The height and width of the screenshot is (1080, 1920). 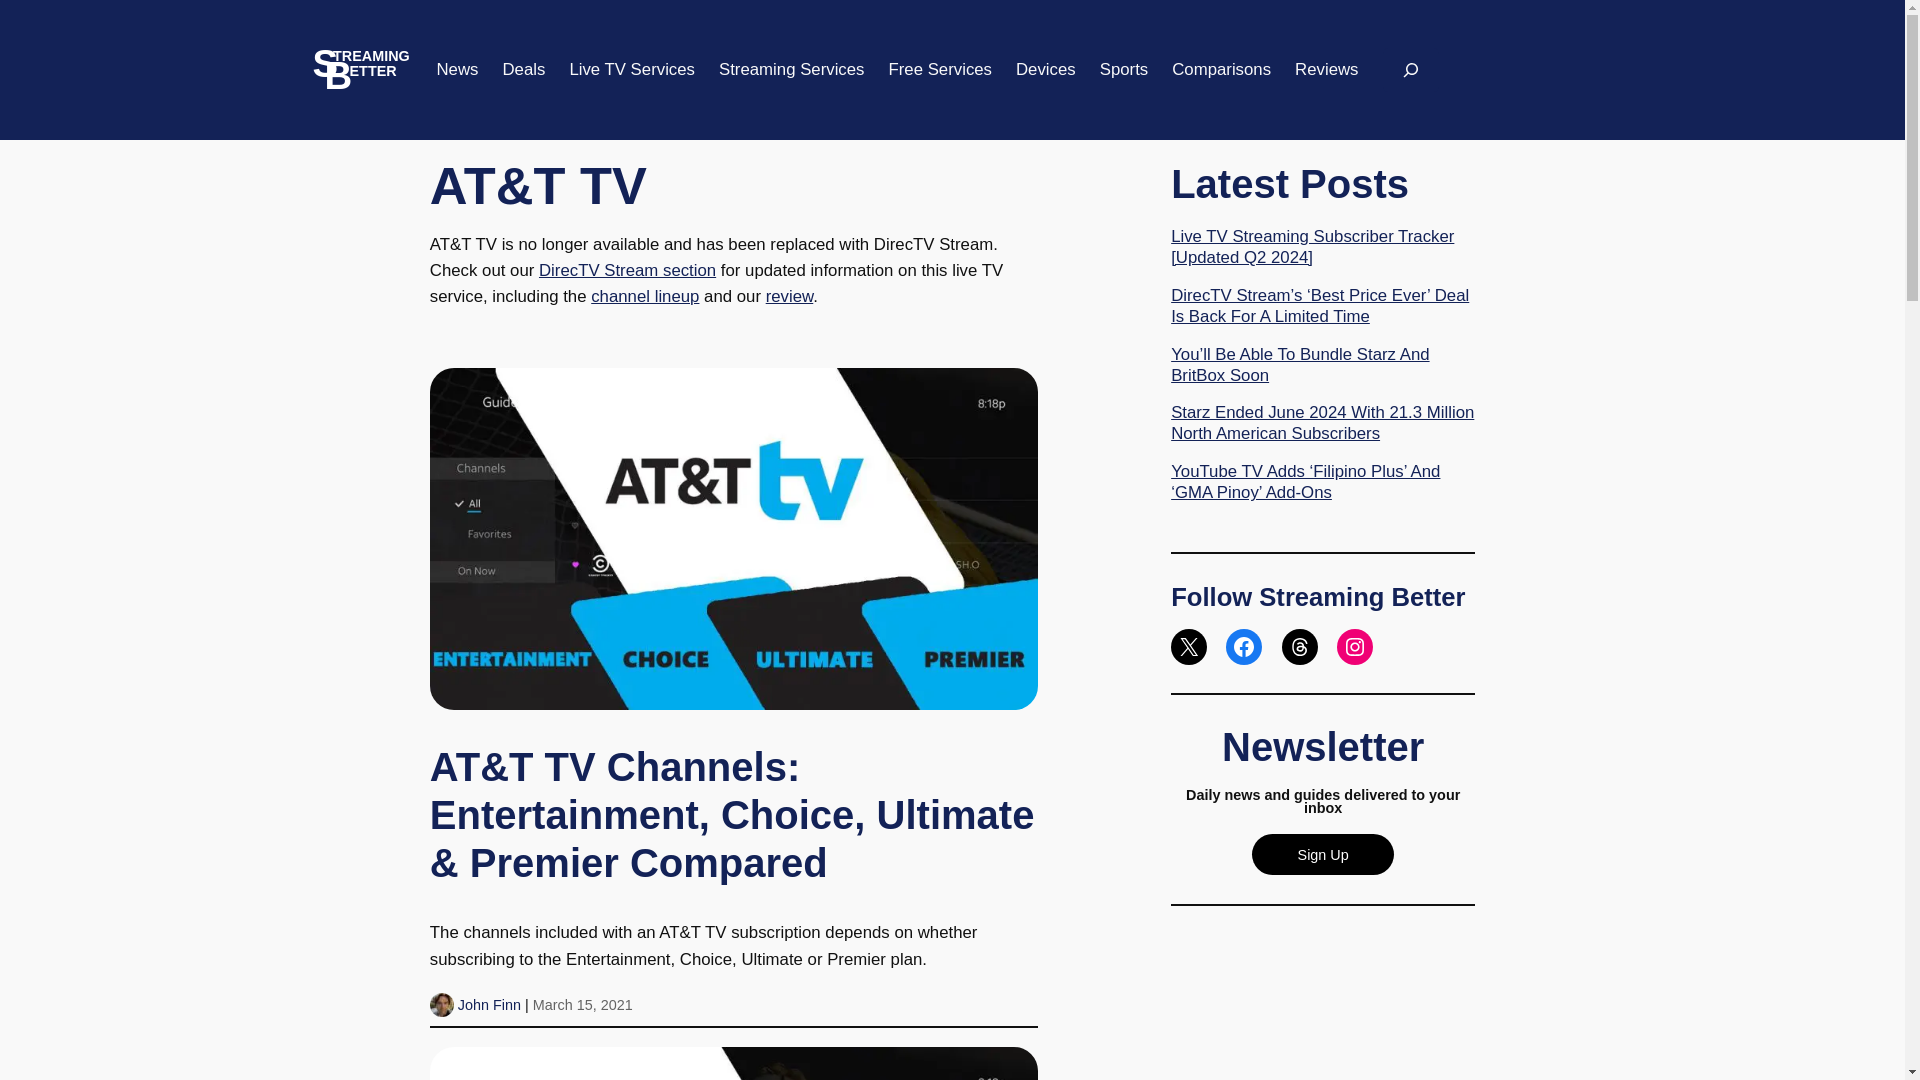 What do you see at coordinates (1221, 70) in the screenshot?
I see `Comparisons` at bounding box center [1221, 70].